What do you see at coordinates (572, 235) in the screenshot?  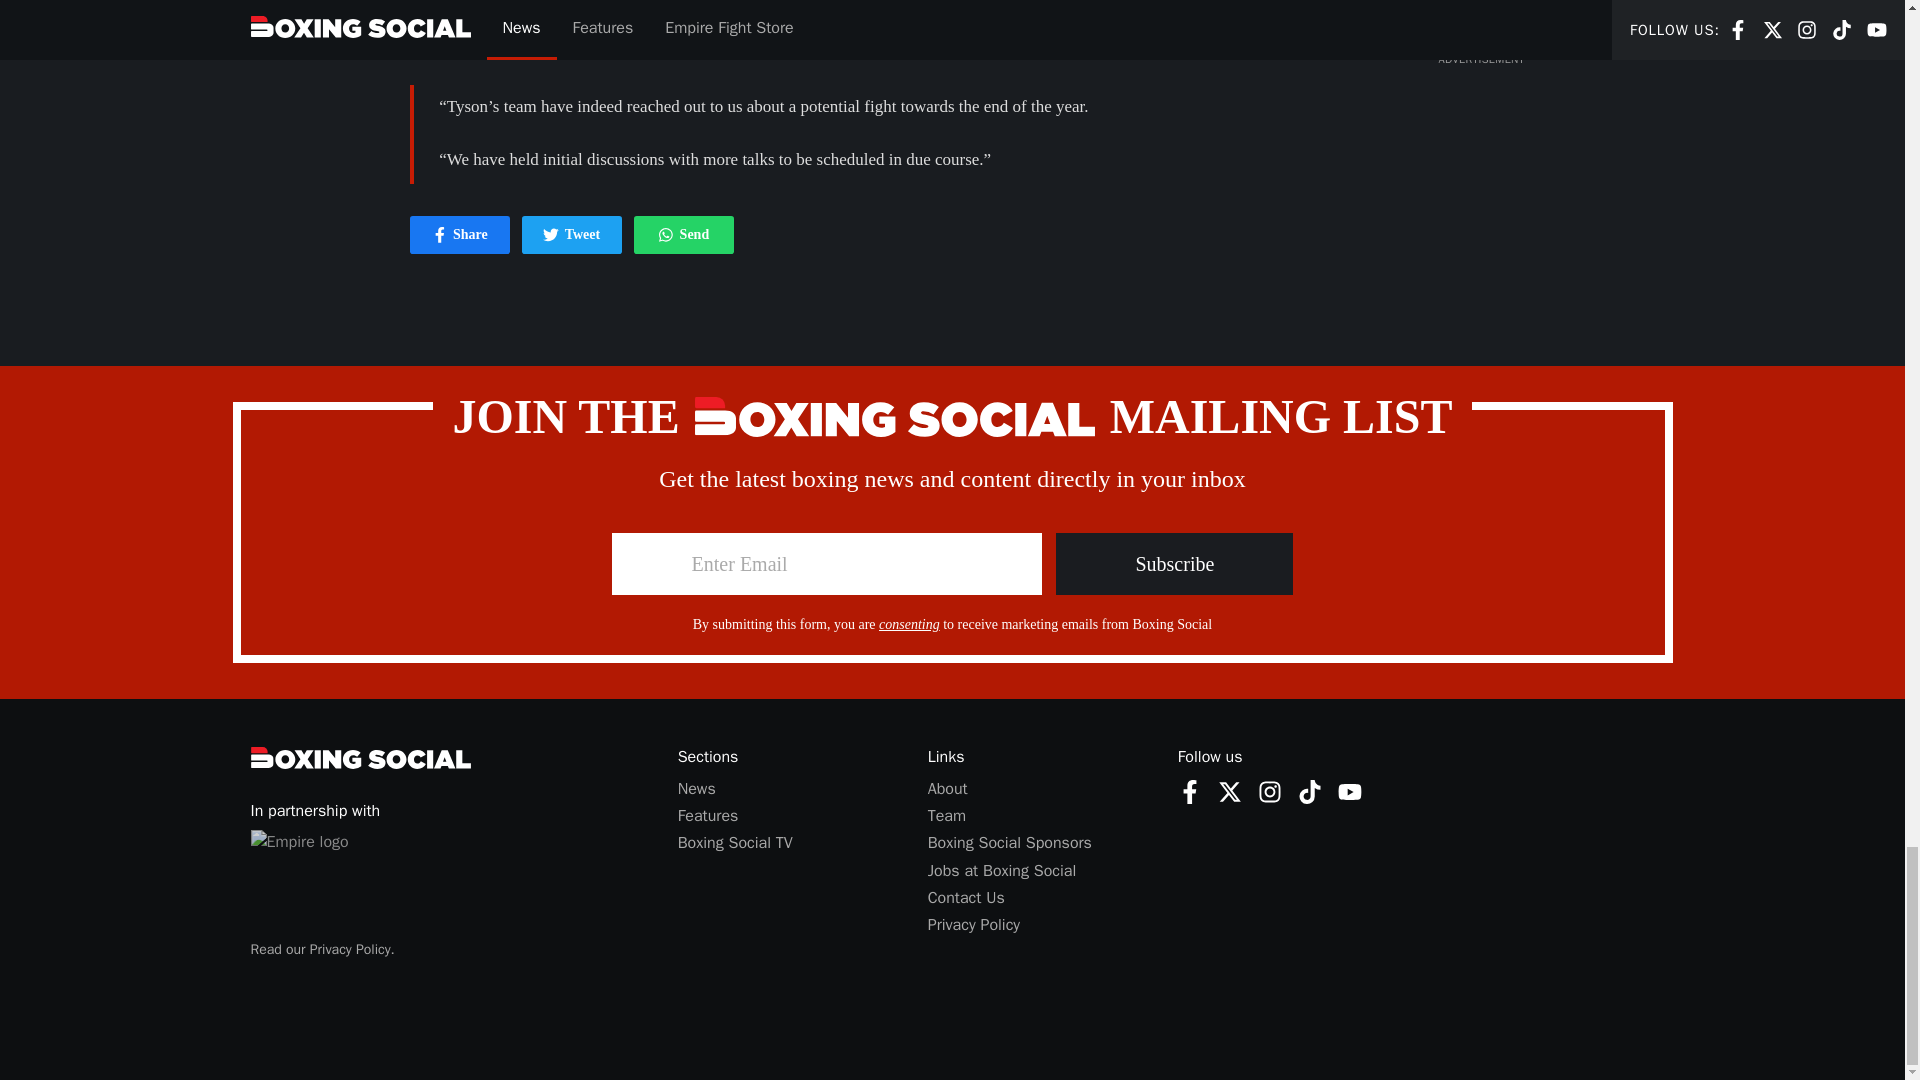 I see `About` at bounding box center [572, 235].